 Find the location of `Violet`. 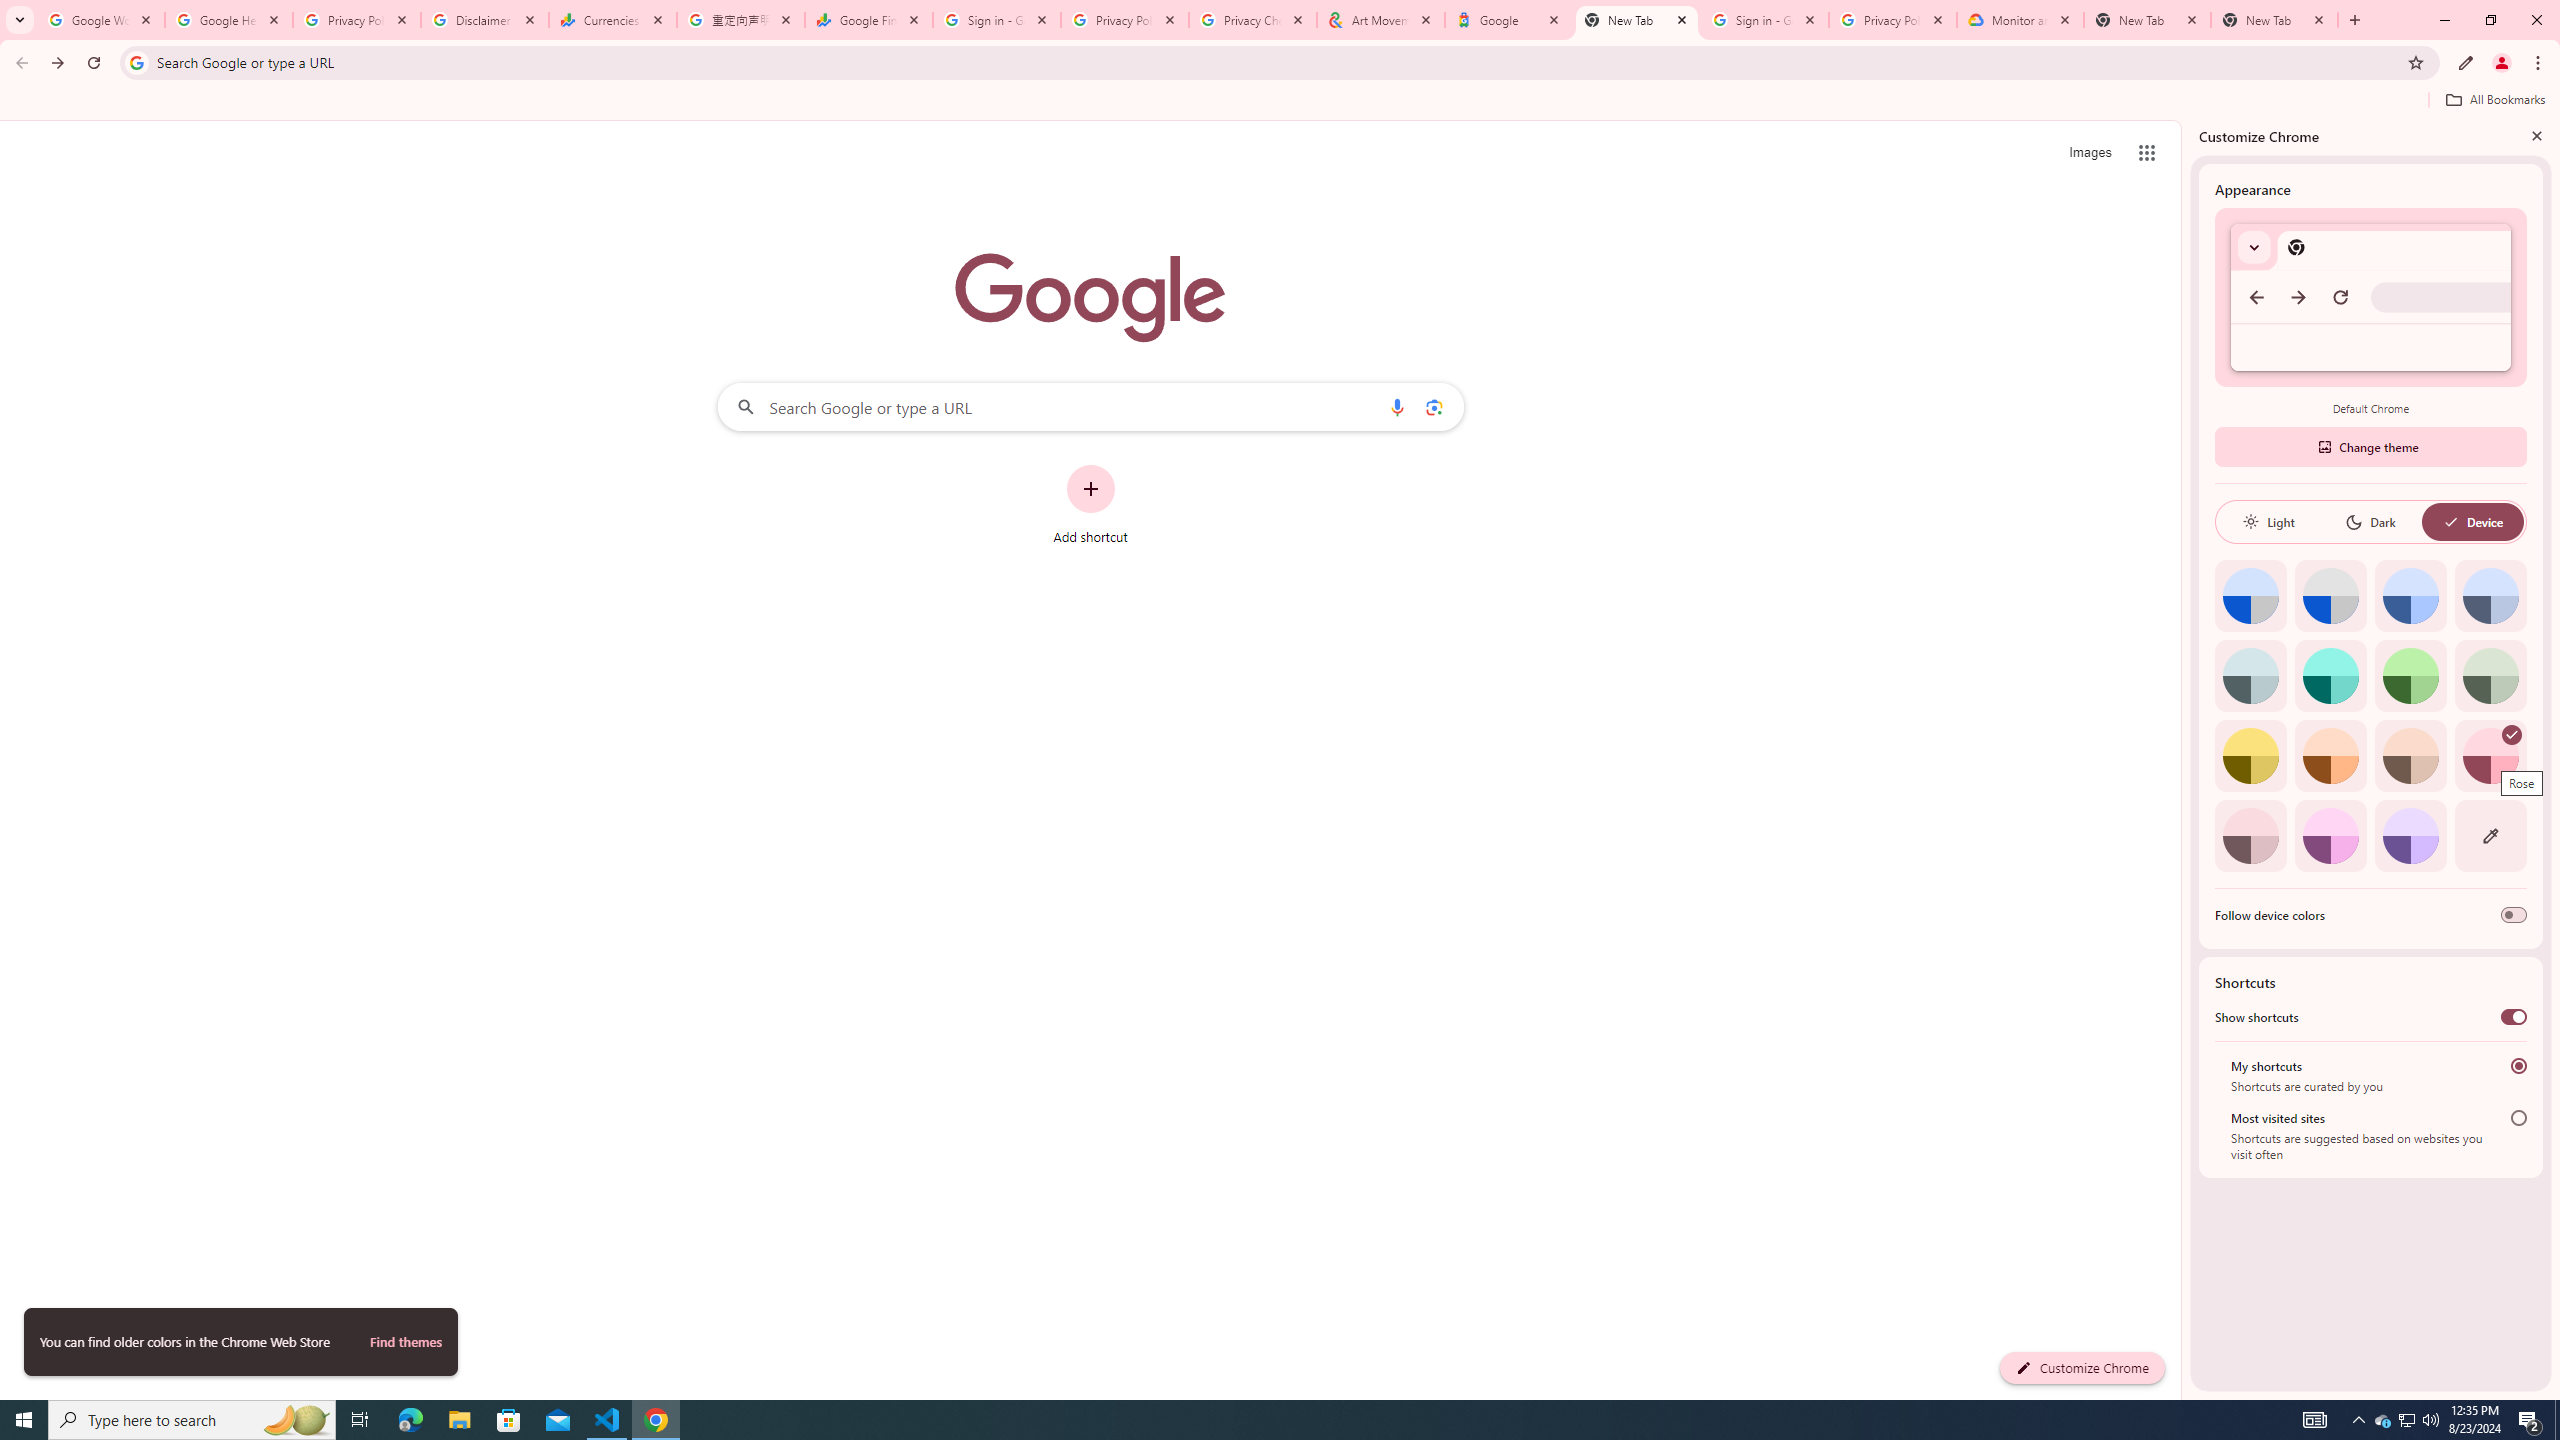

Violet is located at coordinates (2411, 836).